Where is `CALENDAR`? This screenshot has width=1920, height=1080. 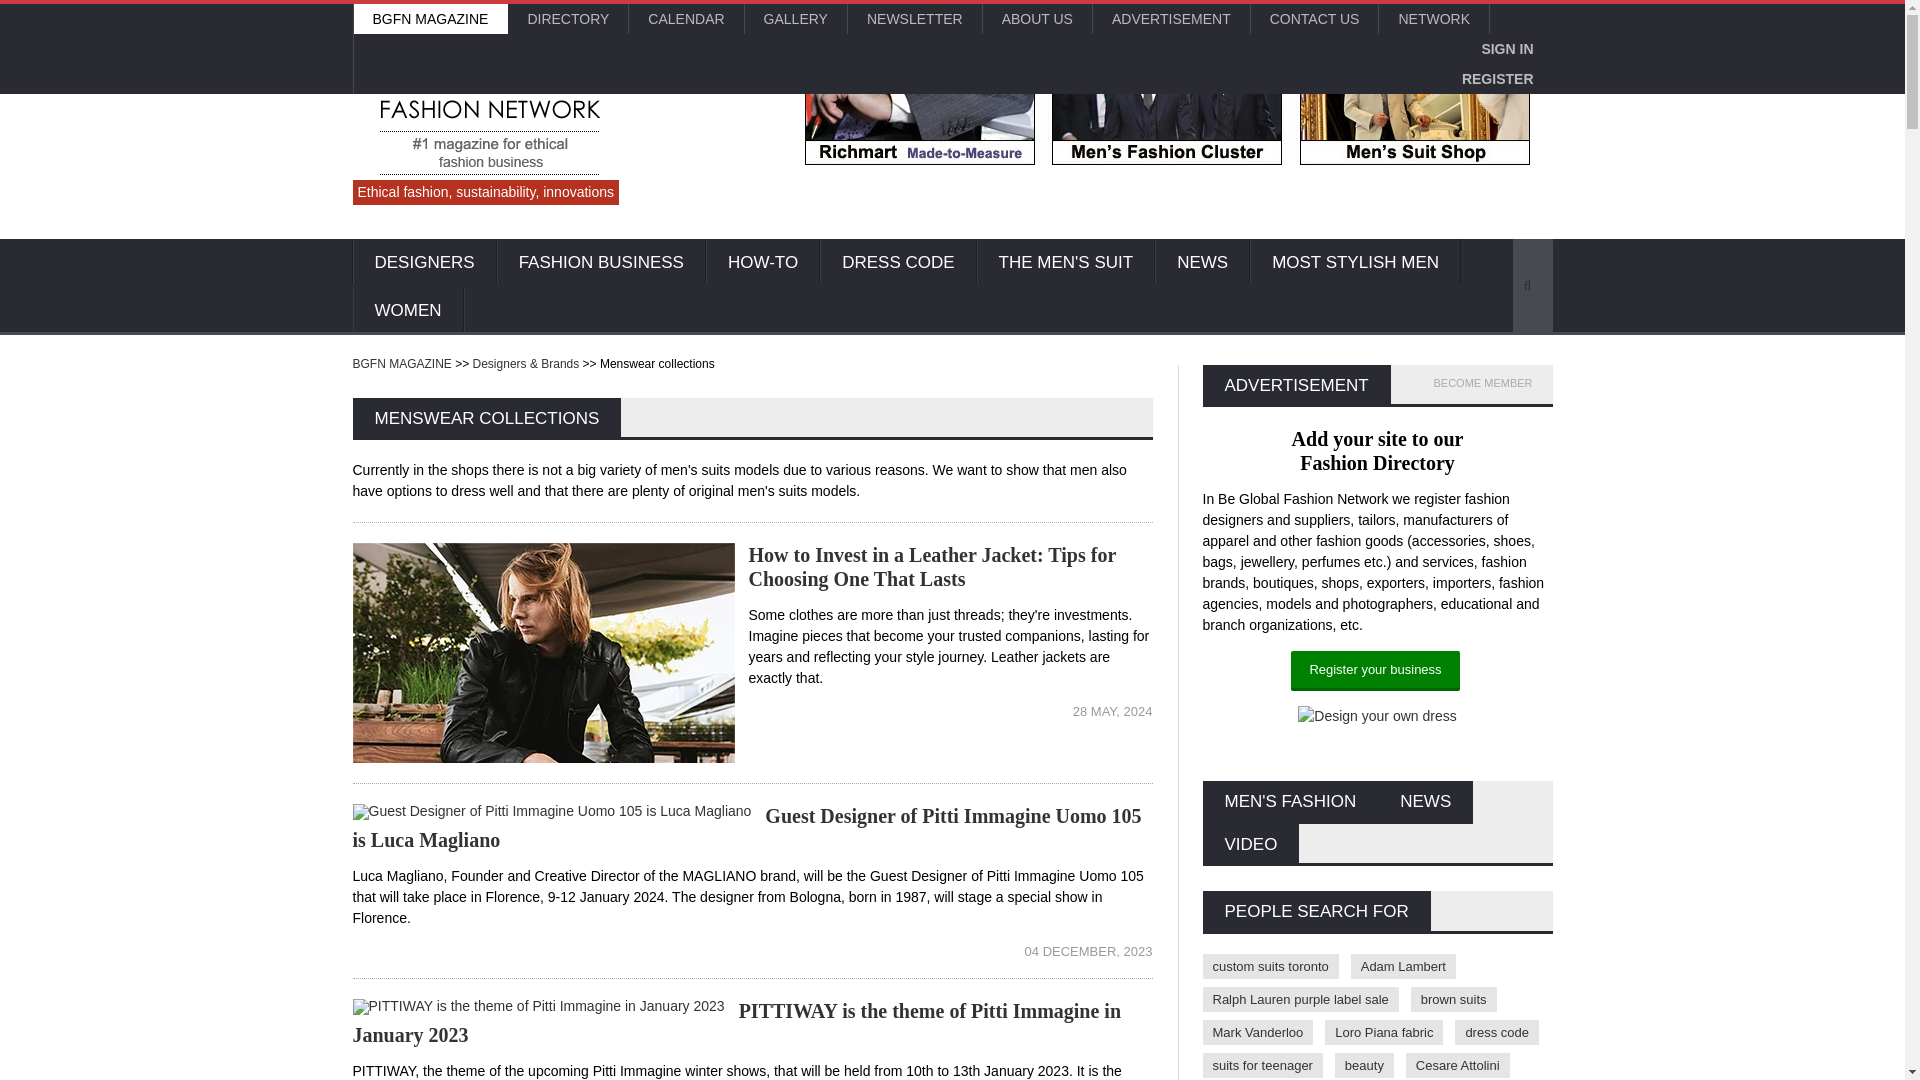 CALENDAR is located at coordinates (686, 18).